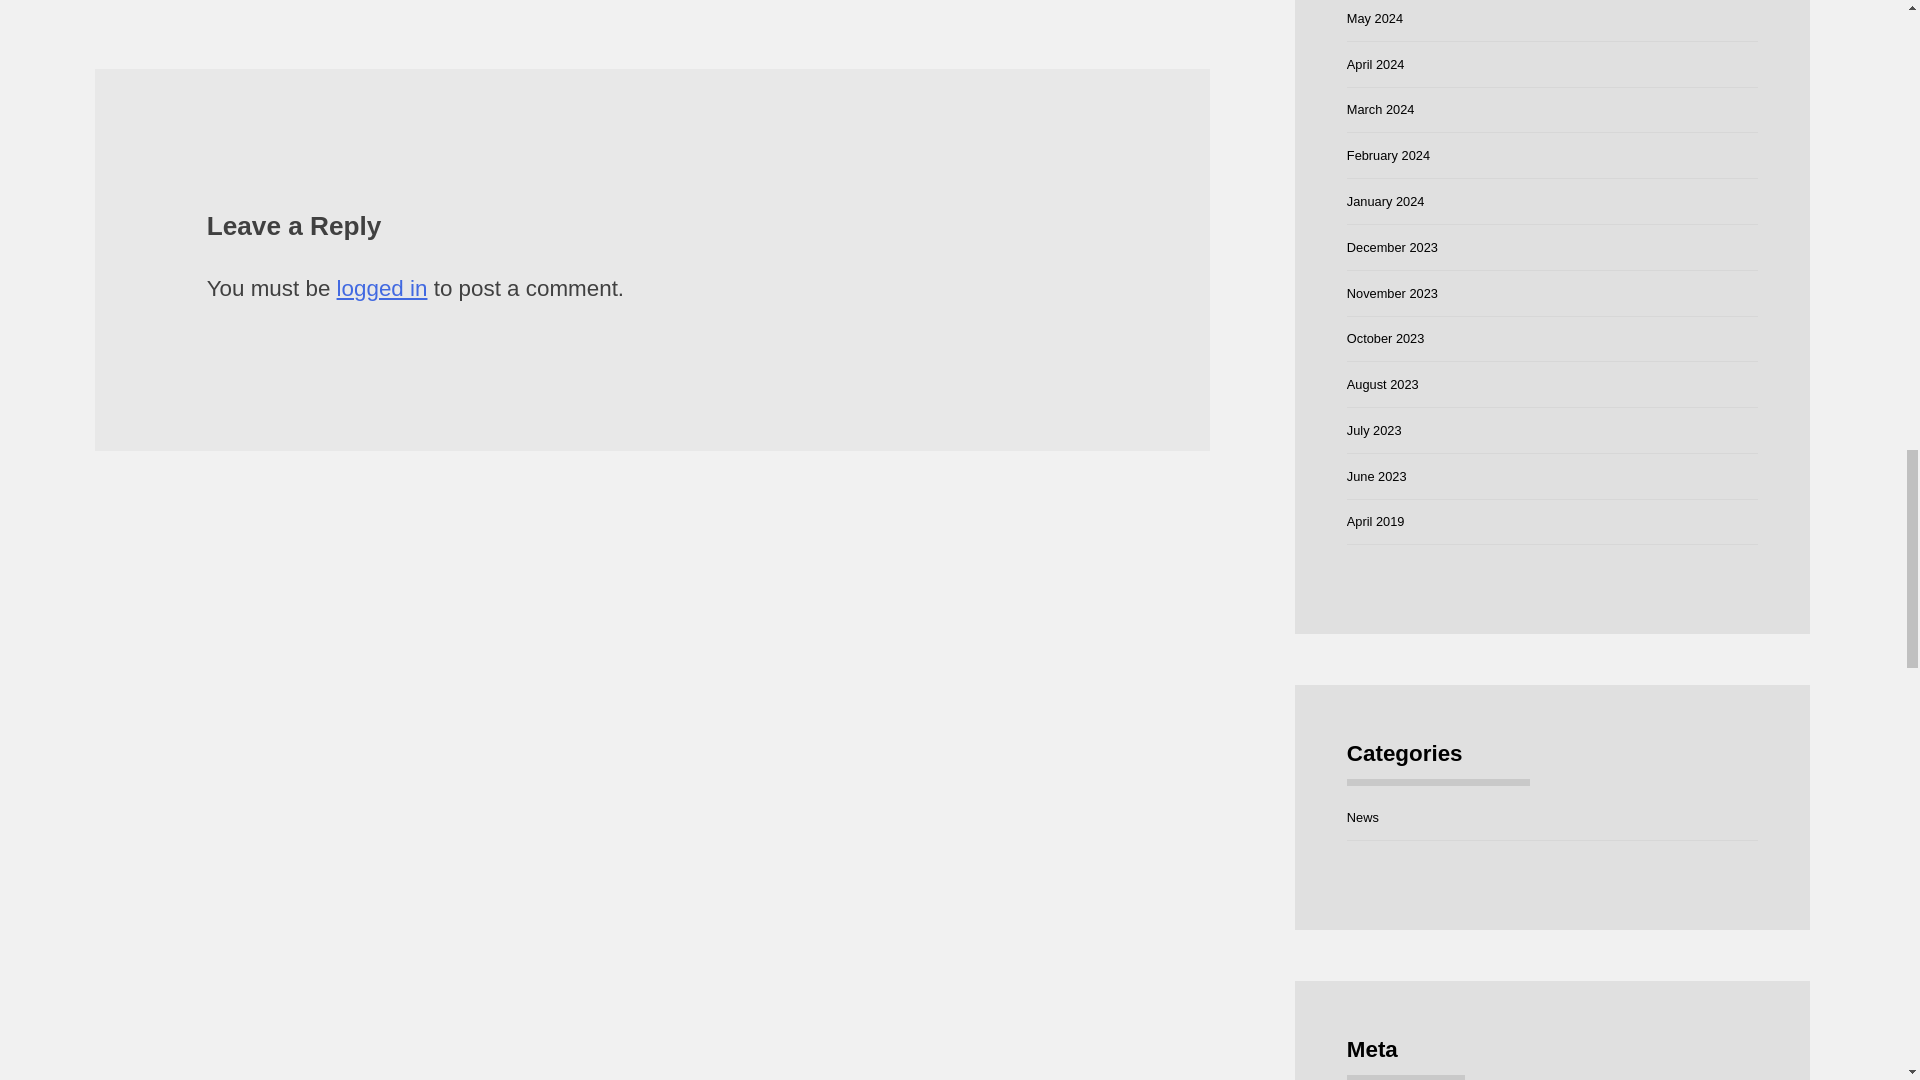  I want to click on News, so click(1362, 818).